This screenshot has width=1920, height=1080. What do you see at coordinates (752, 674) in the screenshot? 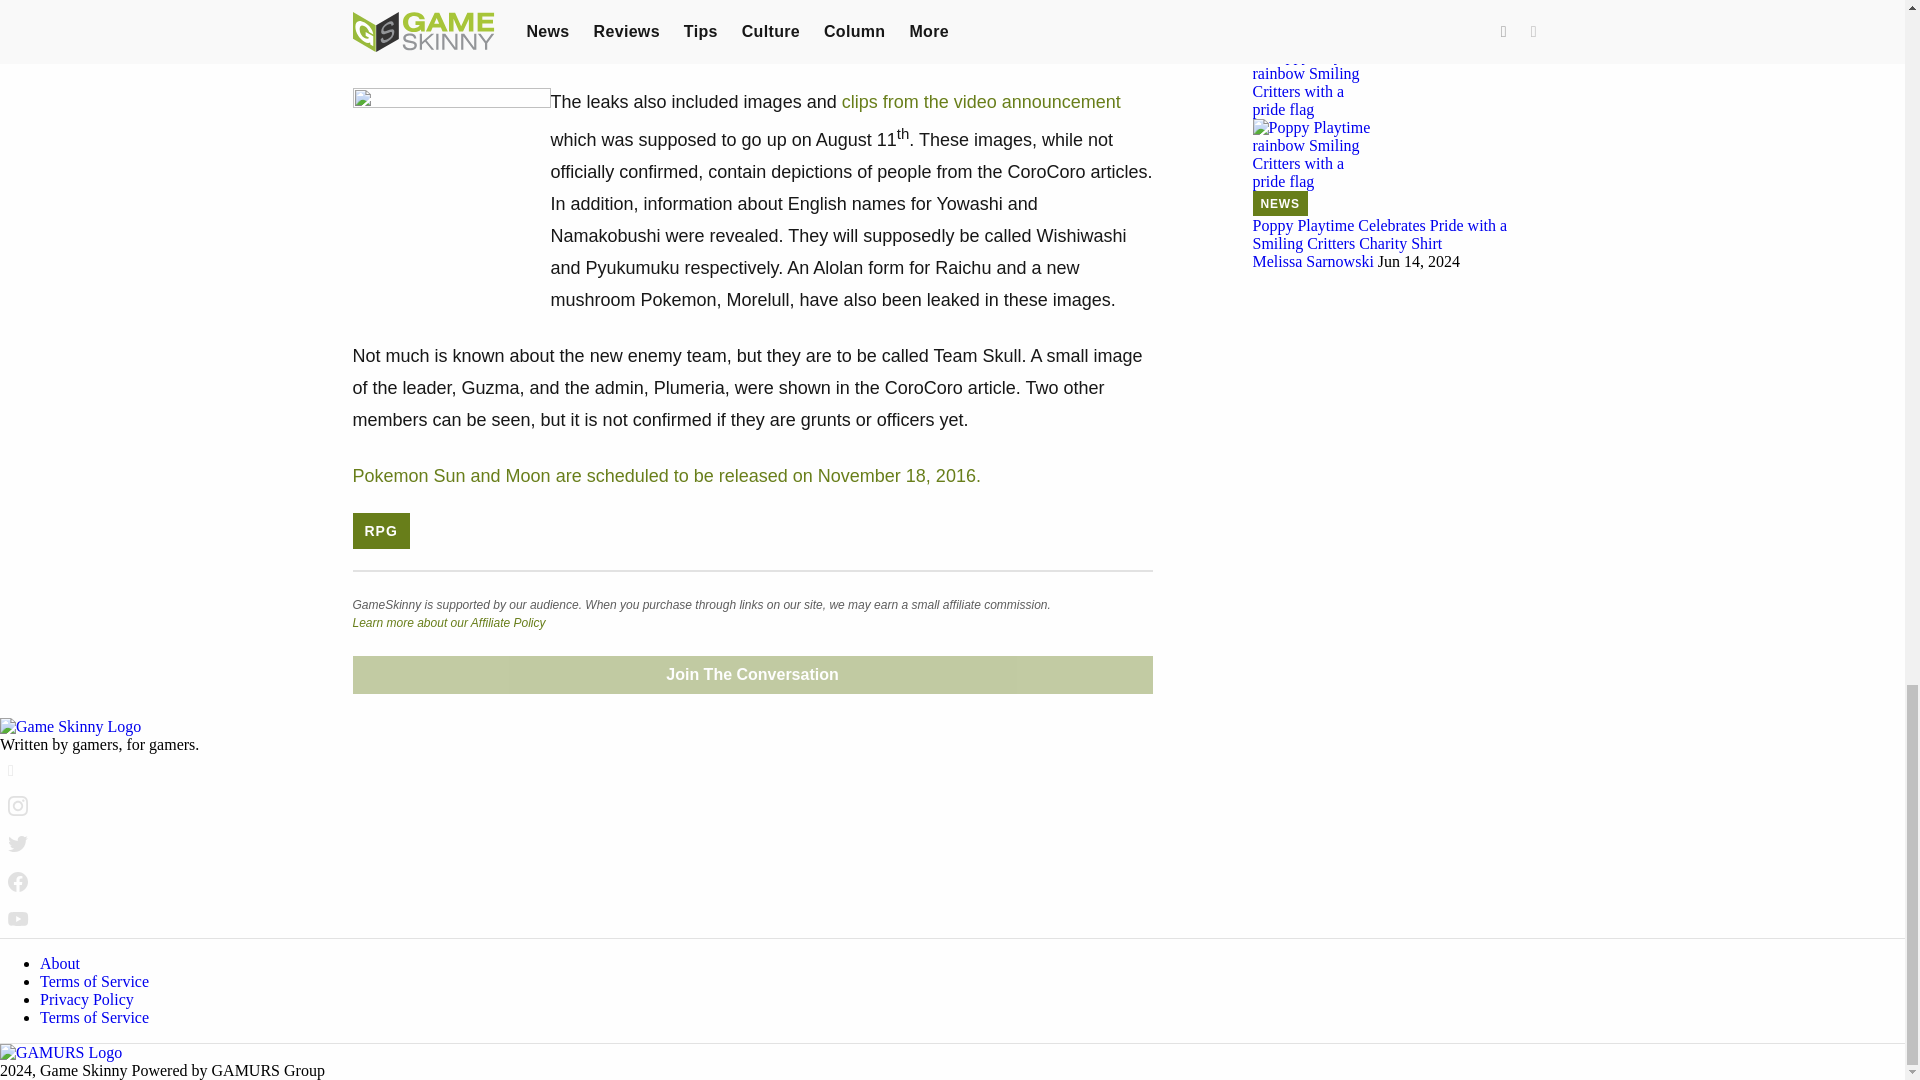
I see `Join The Conversation` at bounding box center [752, 674].